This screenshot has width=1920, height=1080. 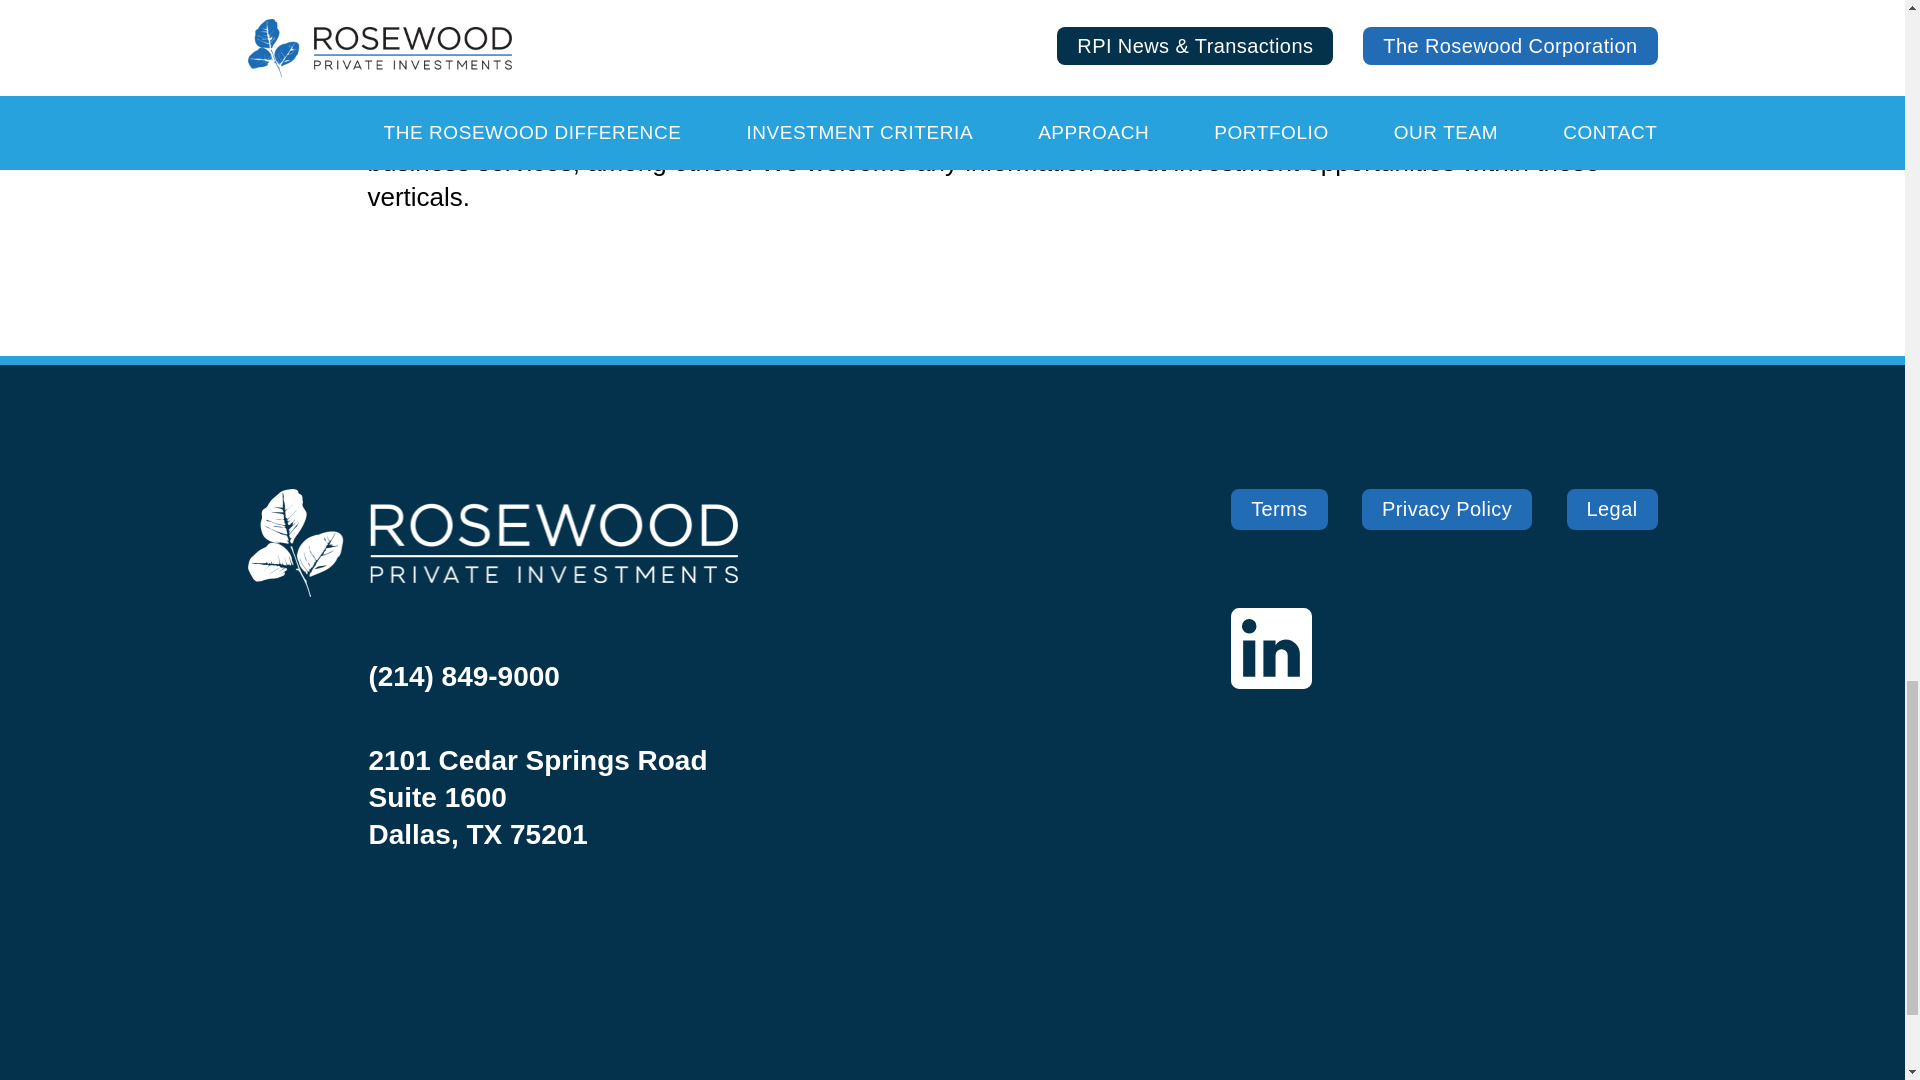 I want to click on Terms, so click(x=1278, y=510).